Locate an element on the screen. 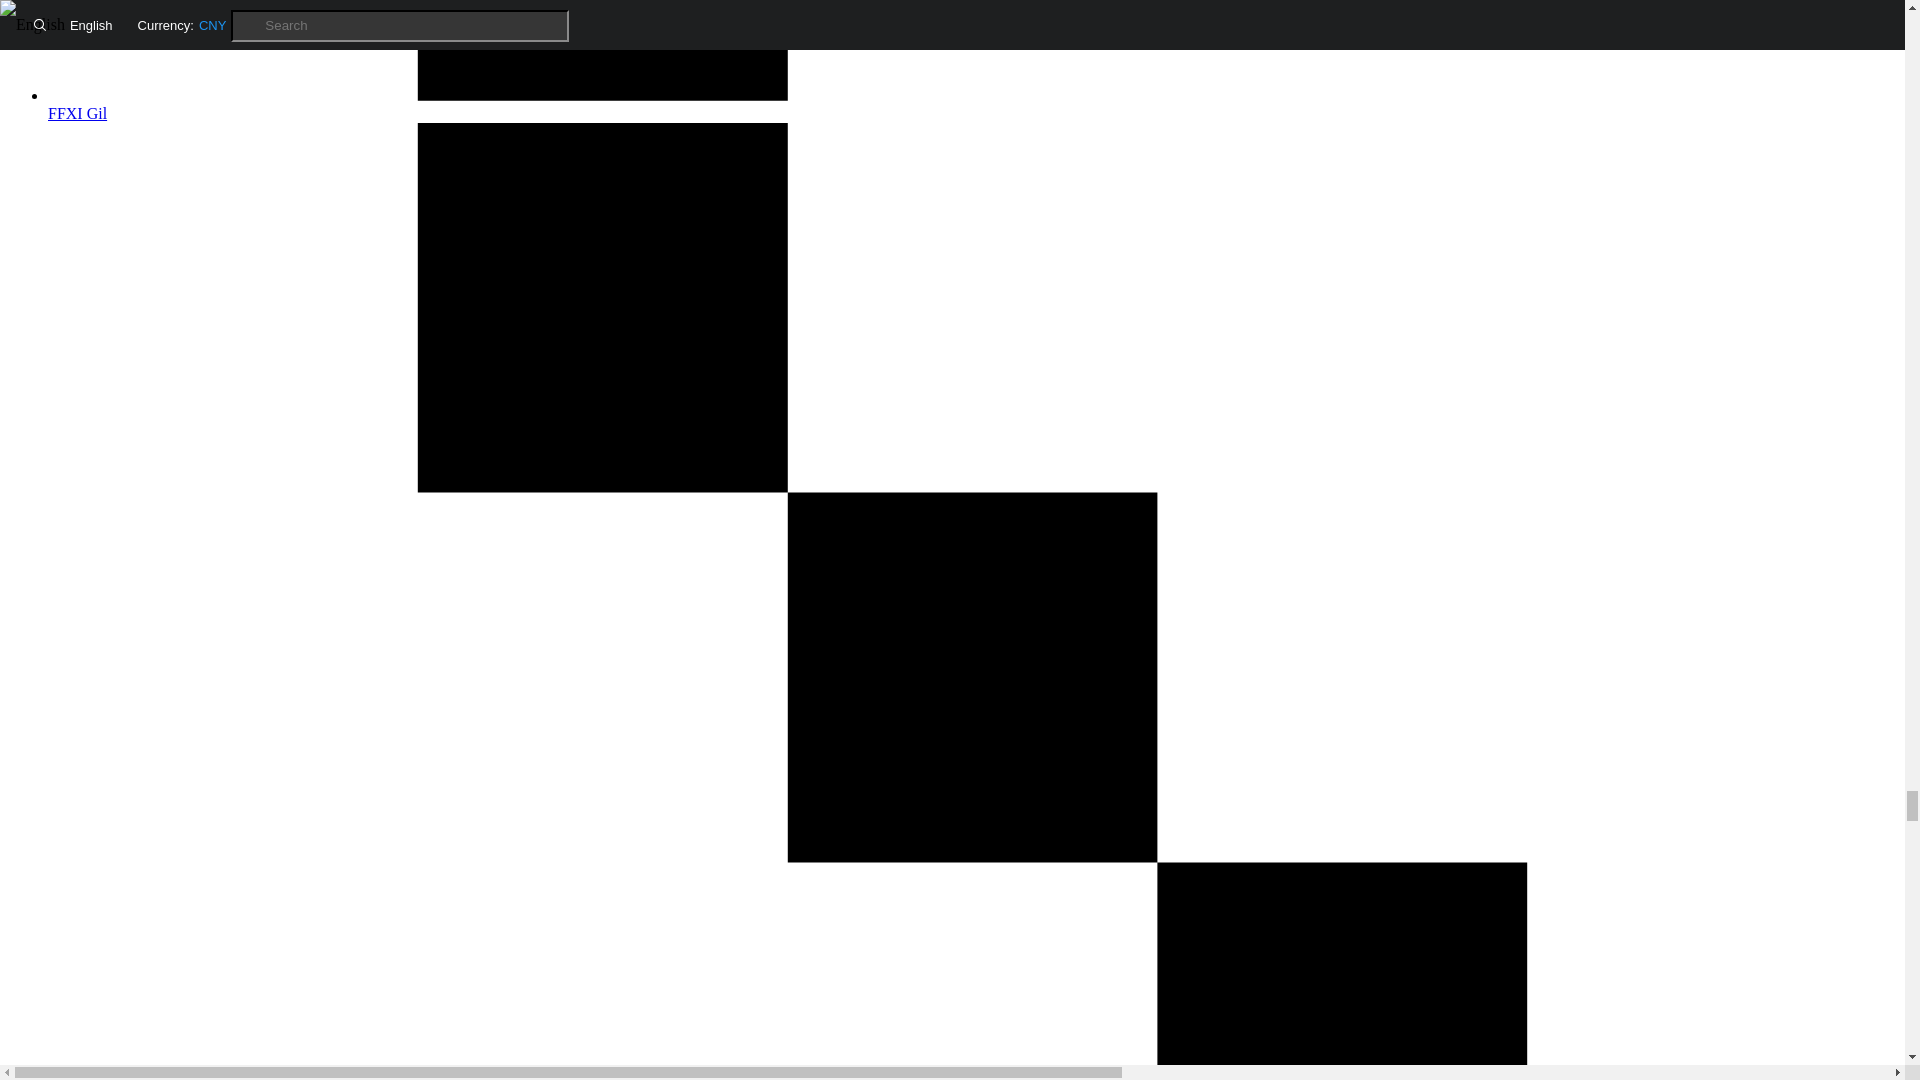  FFXI Gil is located at coordinates (972, 104).